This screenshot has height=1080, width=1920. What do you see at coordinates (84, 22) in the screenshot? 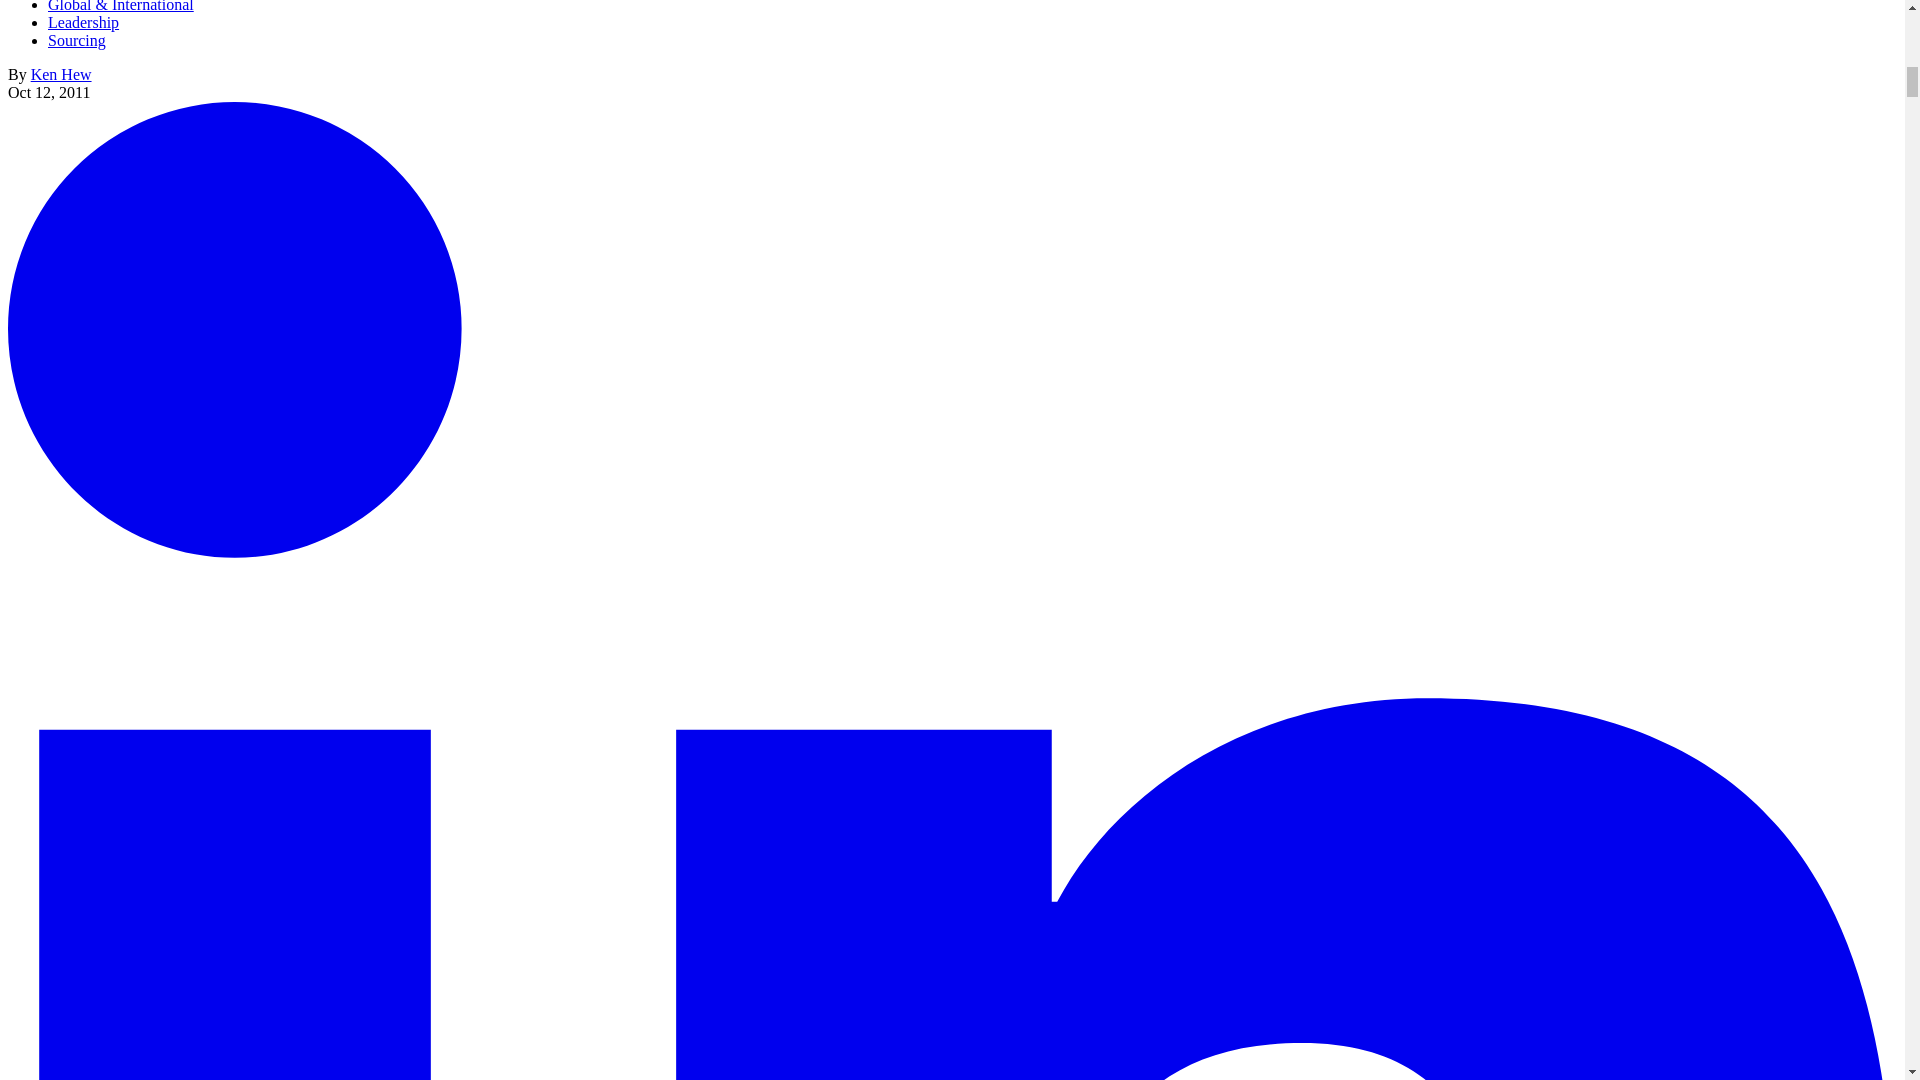
I see `Leadership` at bounding box center [84, 22].